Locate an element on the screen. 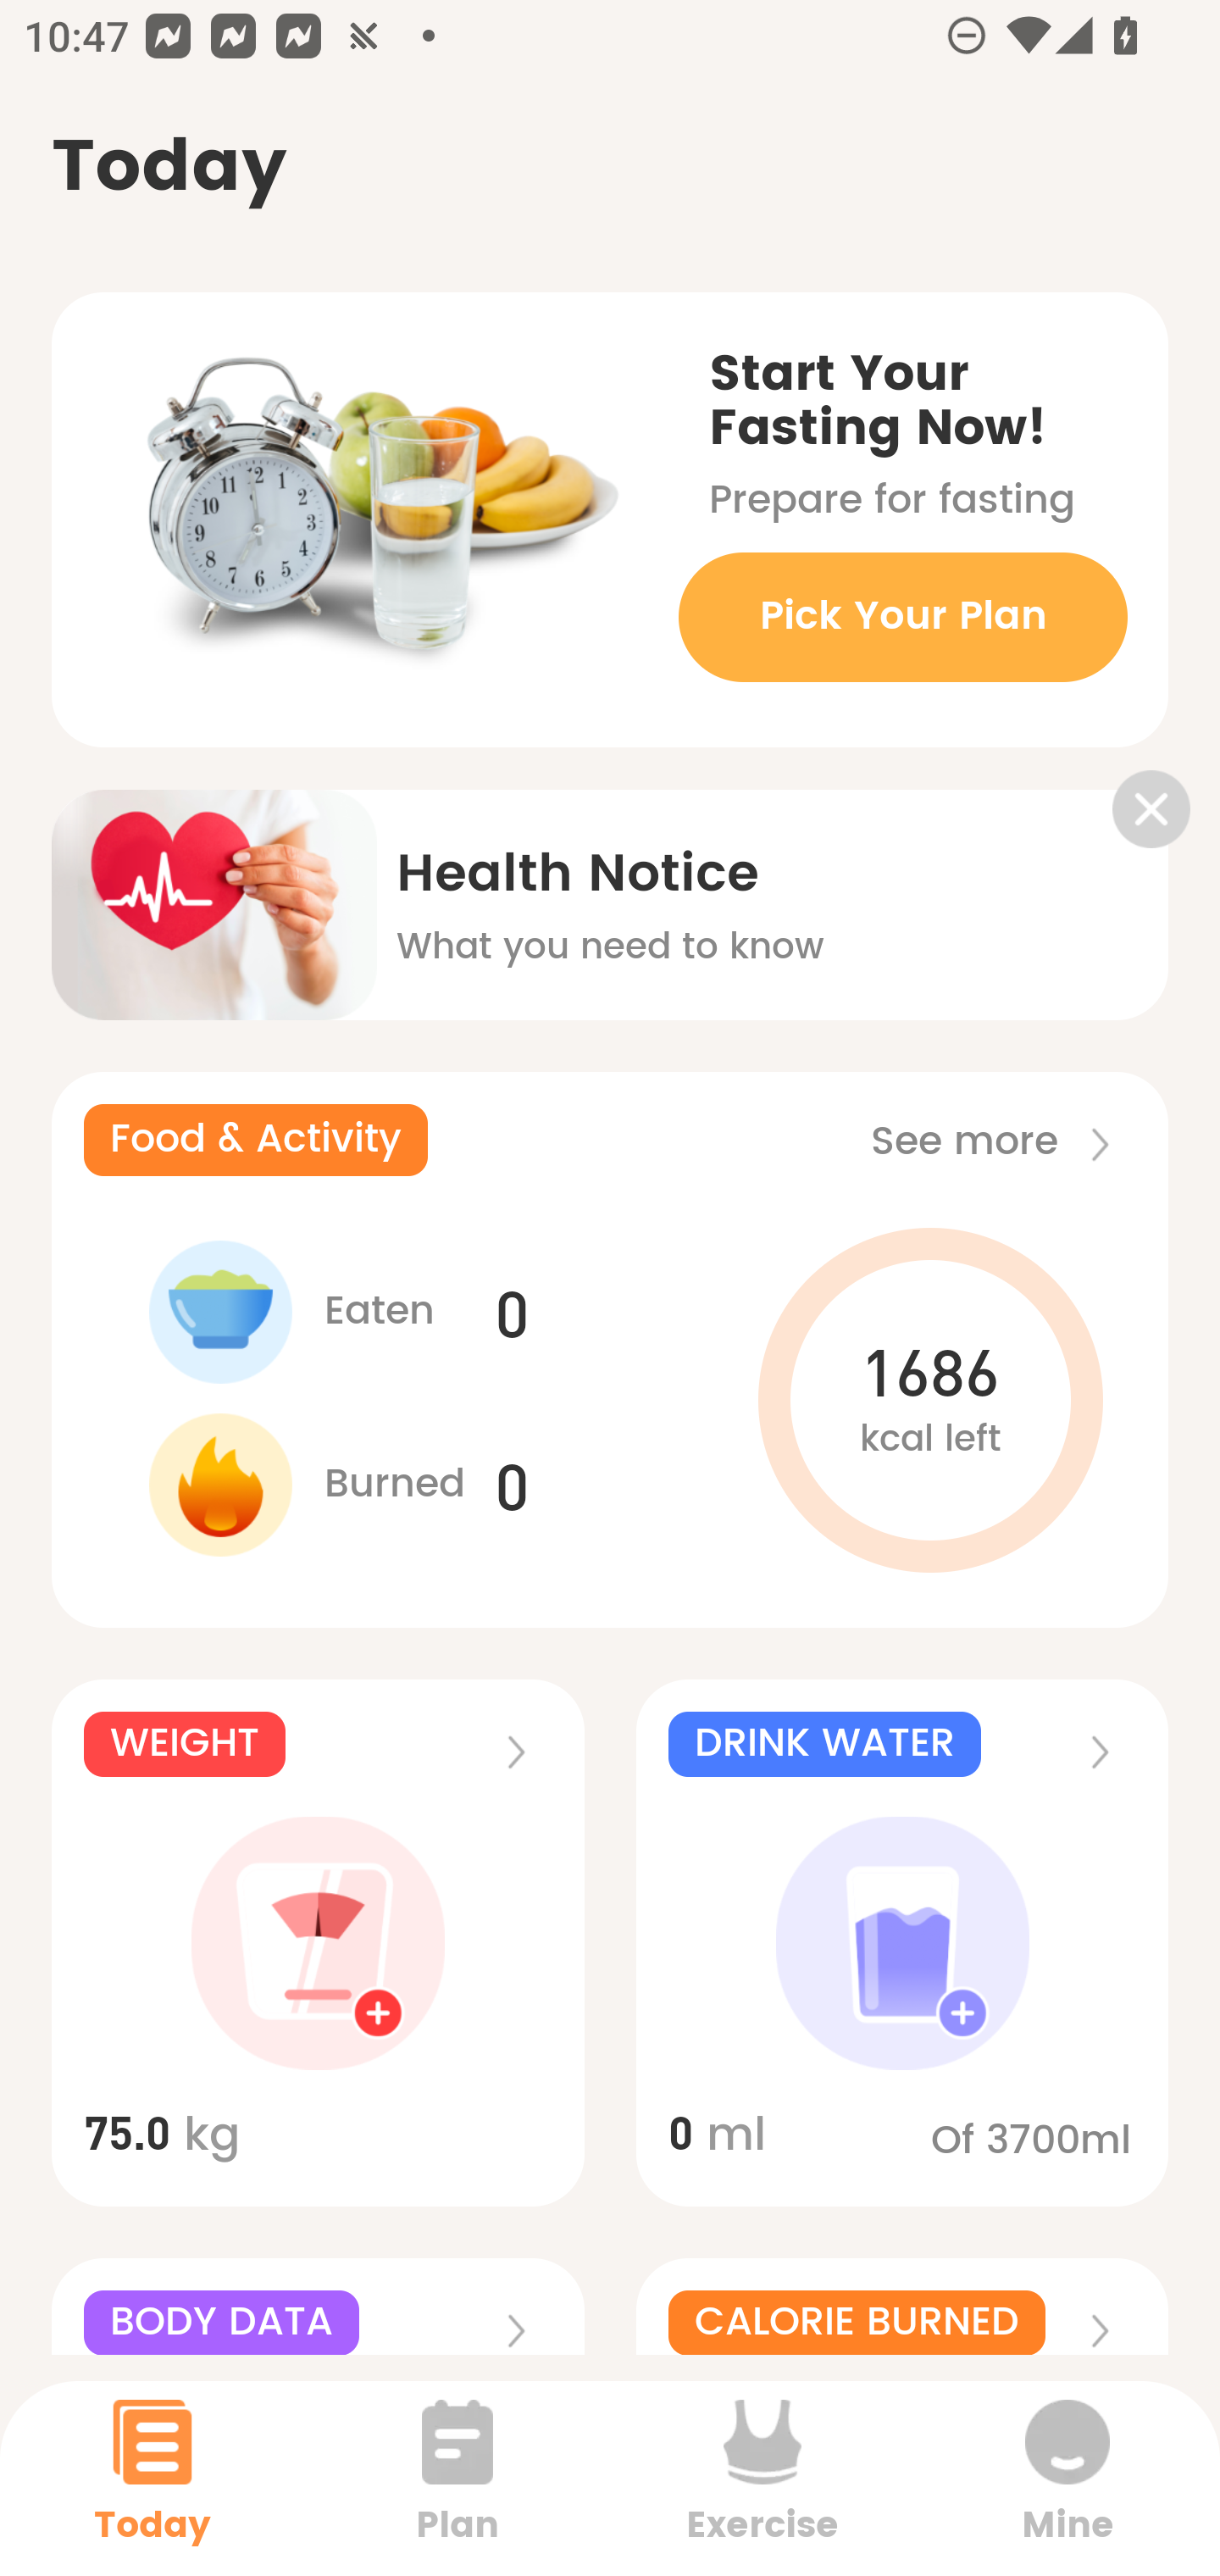  CALORIE BURNED is located at coordinates (902, 2307).